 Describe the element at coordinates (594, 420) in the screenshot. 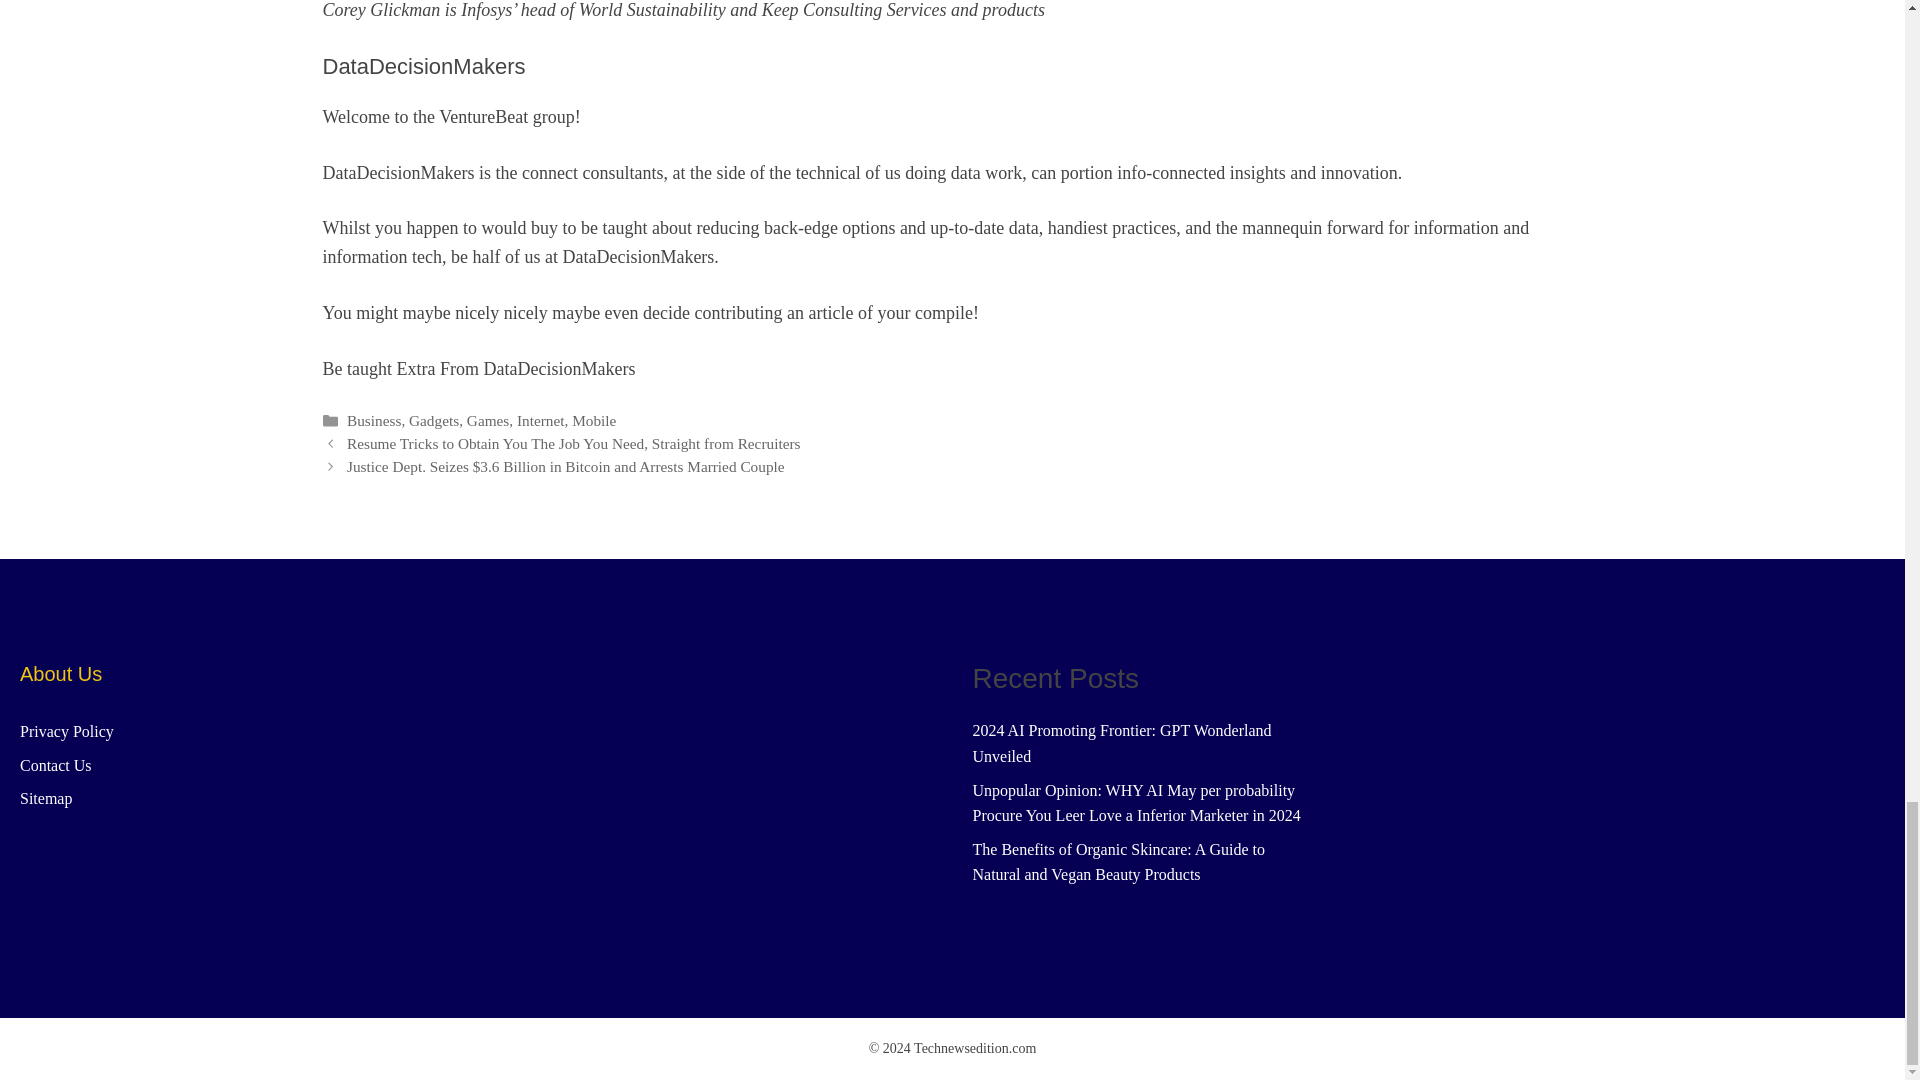

I see `Mobile` at that location.